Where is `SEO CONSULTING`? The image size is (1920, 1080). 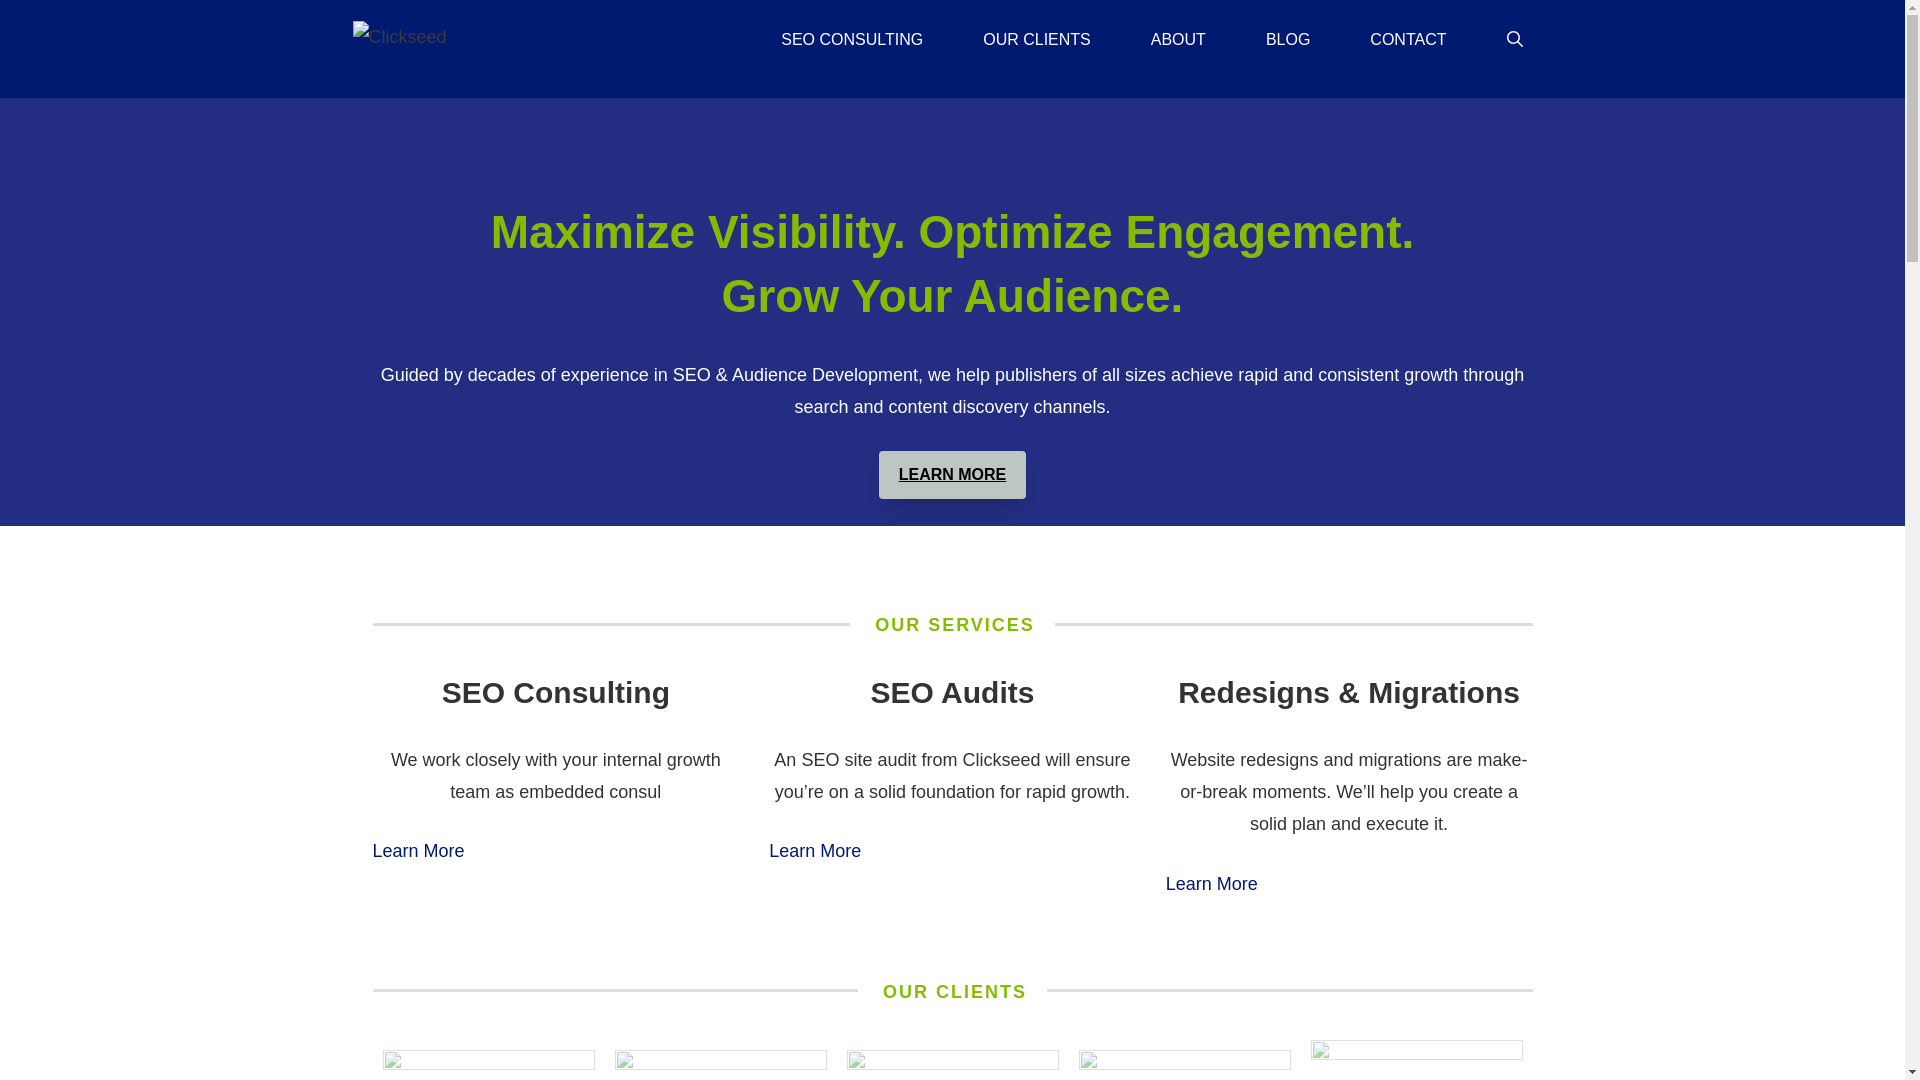
SEO CONSULTING is located at coordinates (851, 40).